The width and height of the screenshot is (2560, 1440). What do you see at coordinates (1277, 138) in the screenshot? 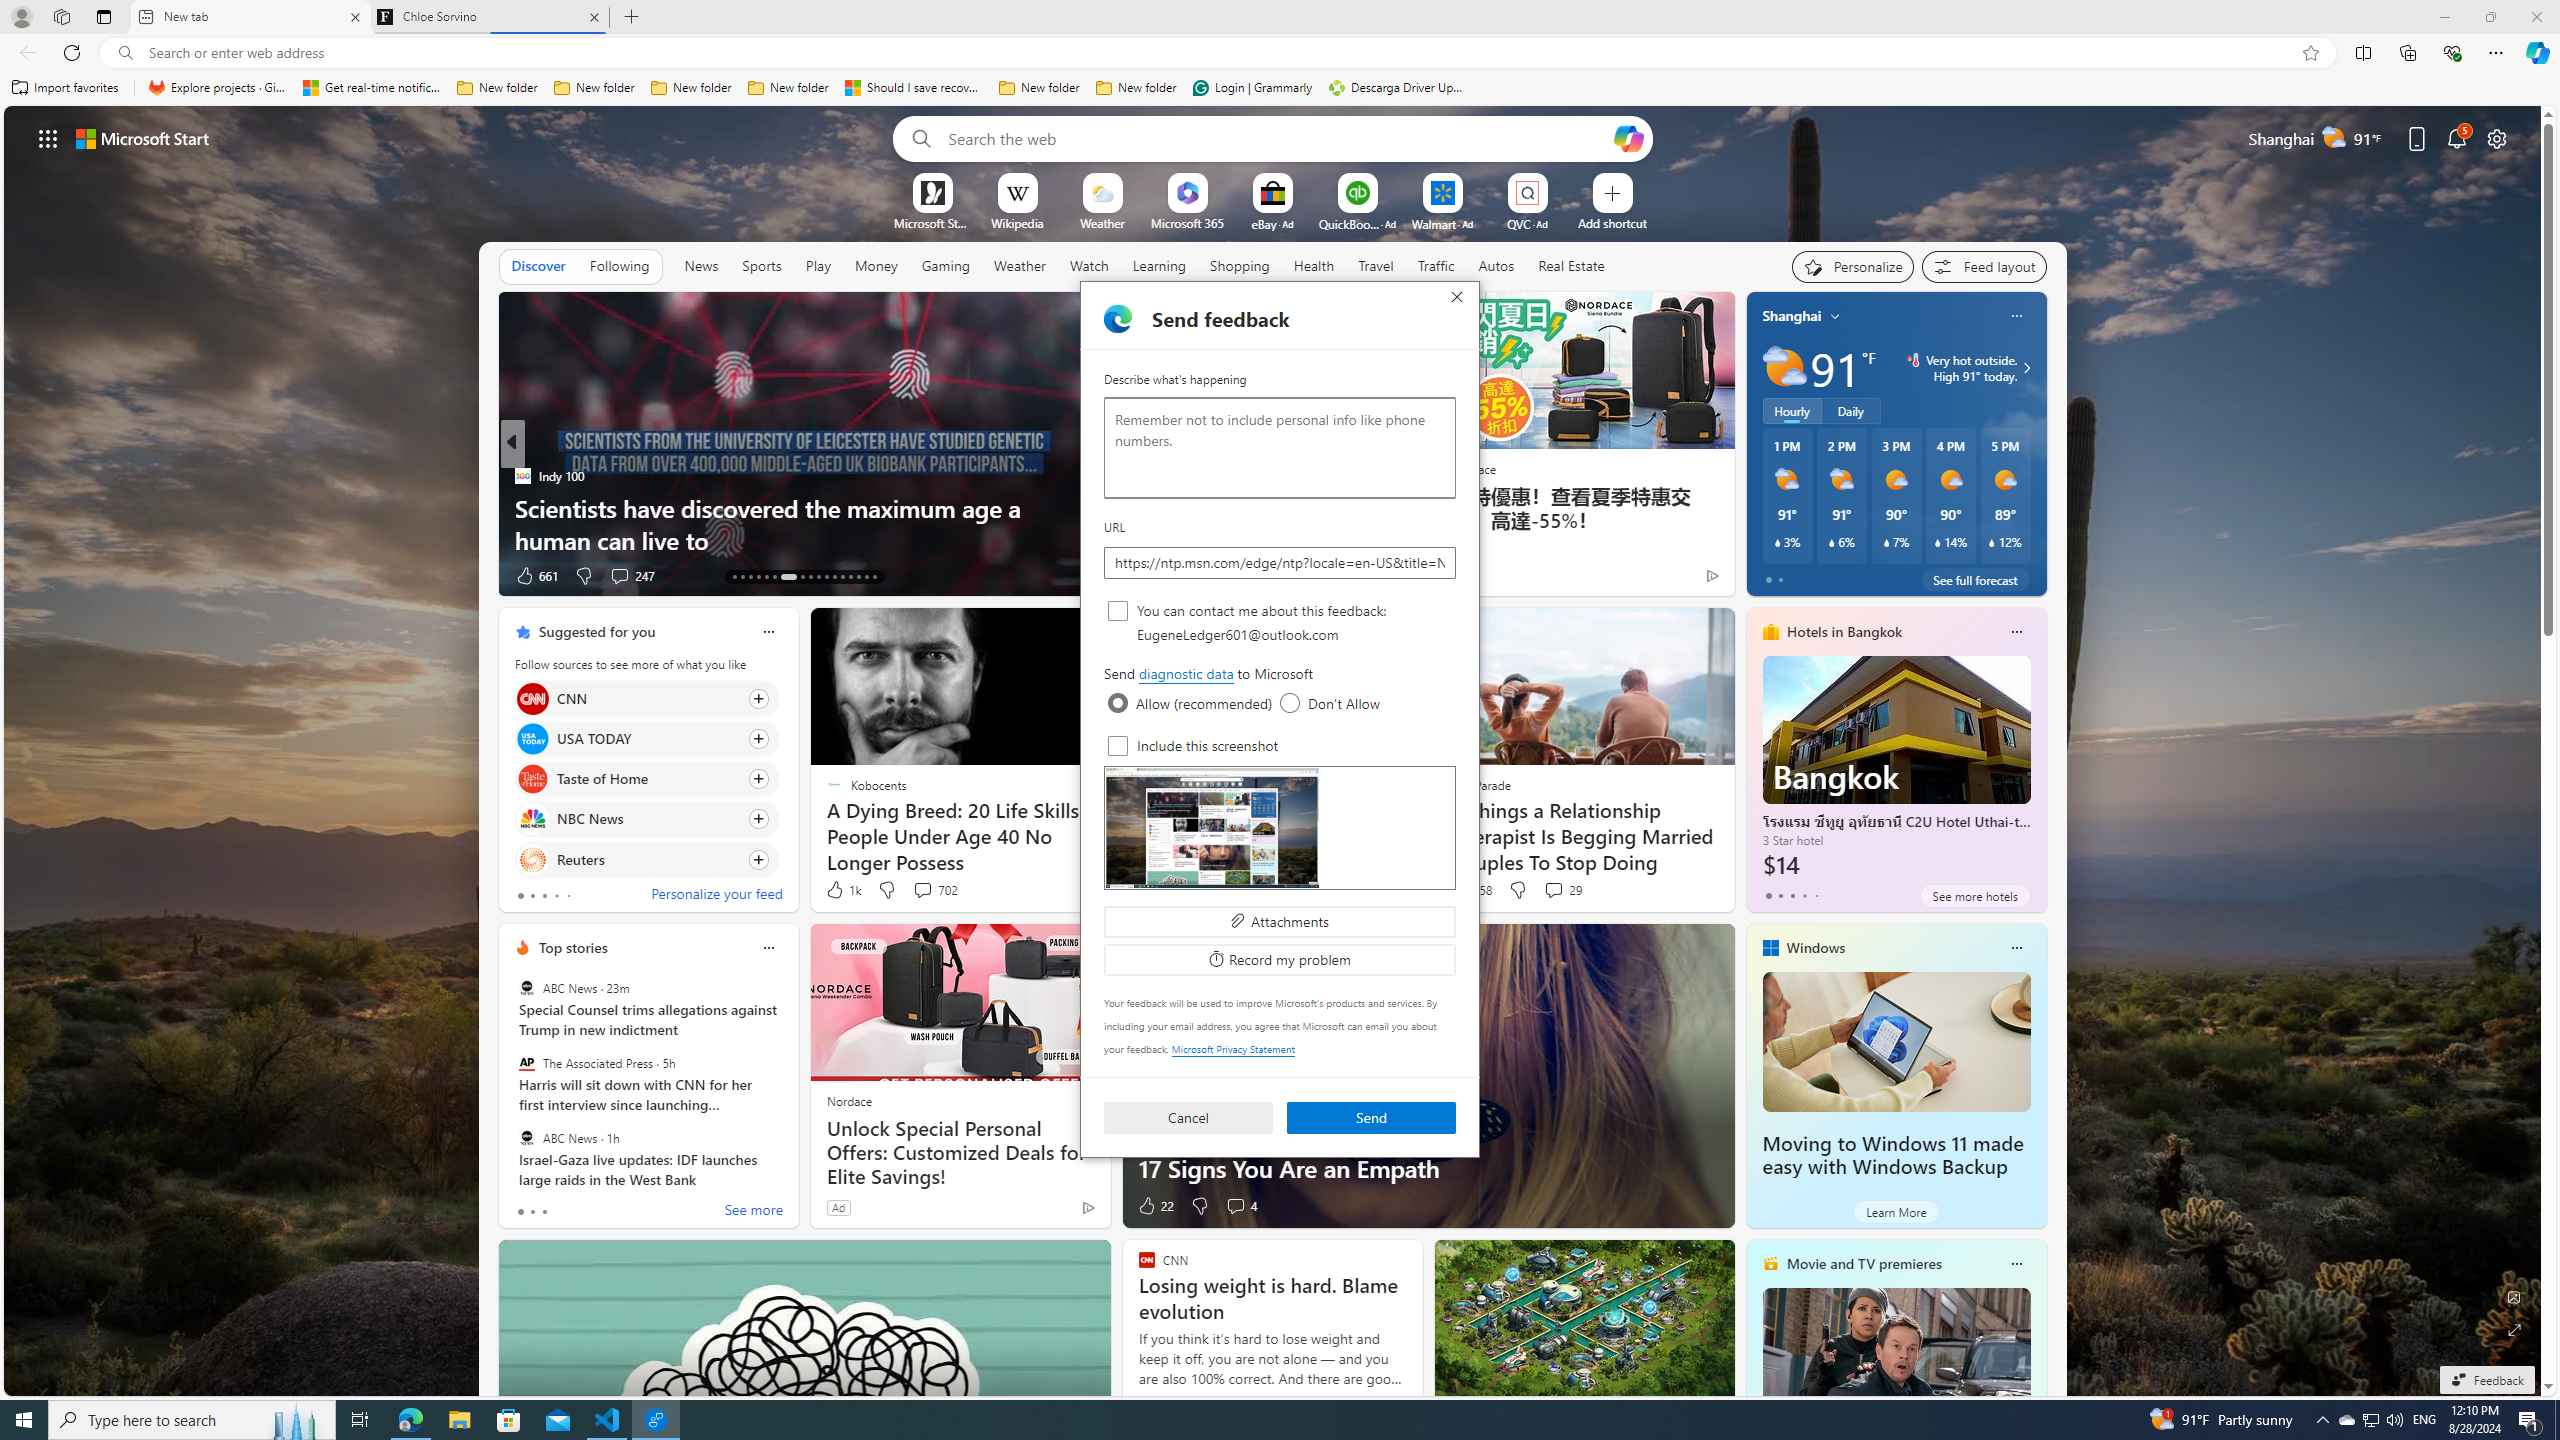
I see `Enter your search term` at bounding box center [1277, 138].